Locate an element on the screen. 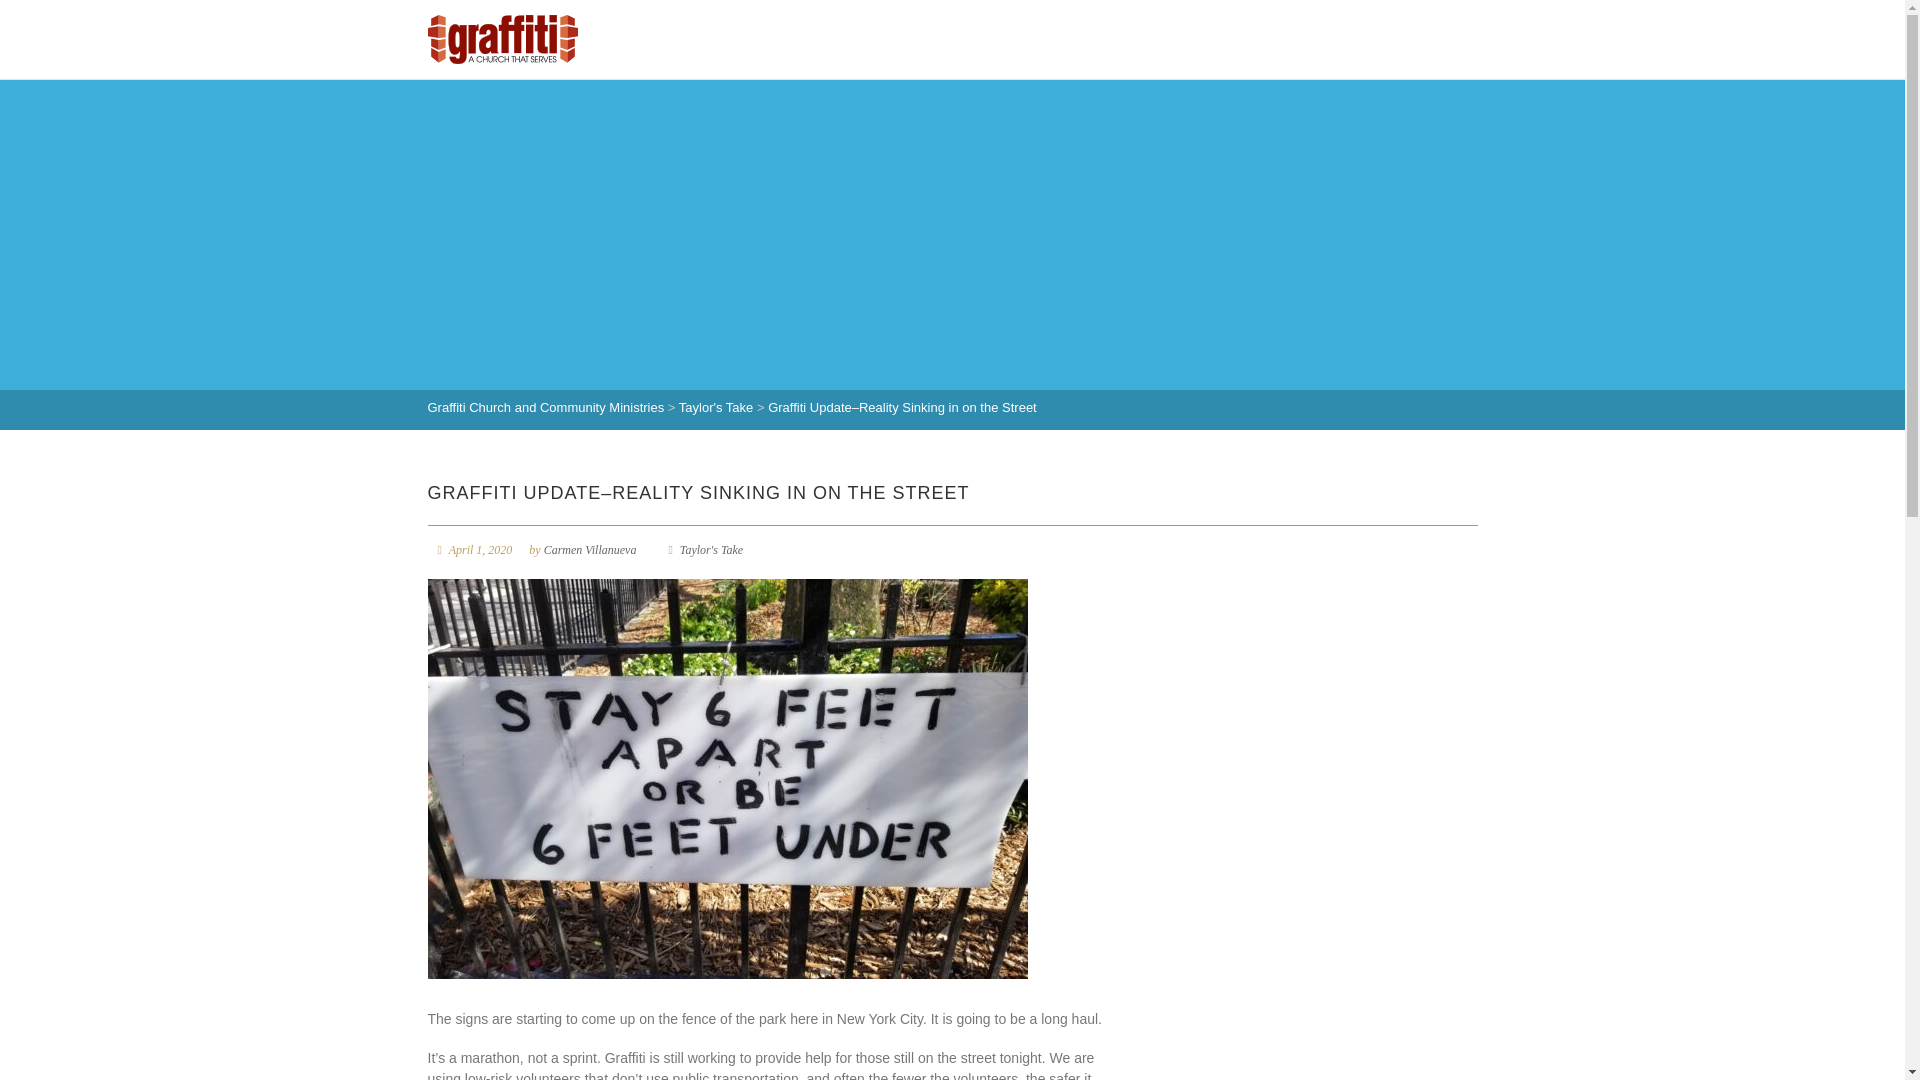 Image resolution: width=1920 pixels, height=1080 pixels. RESOURCES is located at coordinates (1186, 36).